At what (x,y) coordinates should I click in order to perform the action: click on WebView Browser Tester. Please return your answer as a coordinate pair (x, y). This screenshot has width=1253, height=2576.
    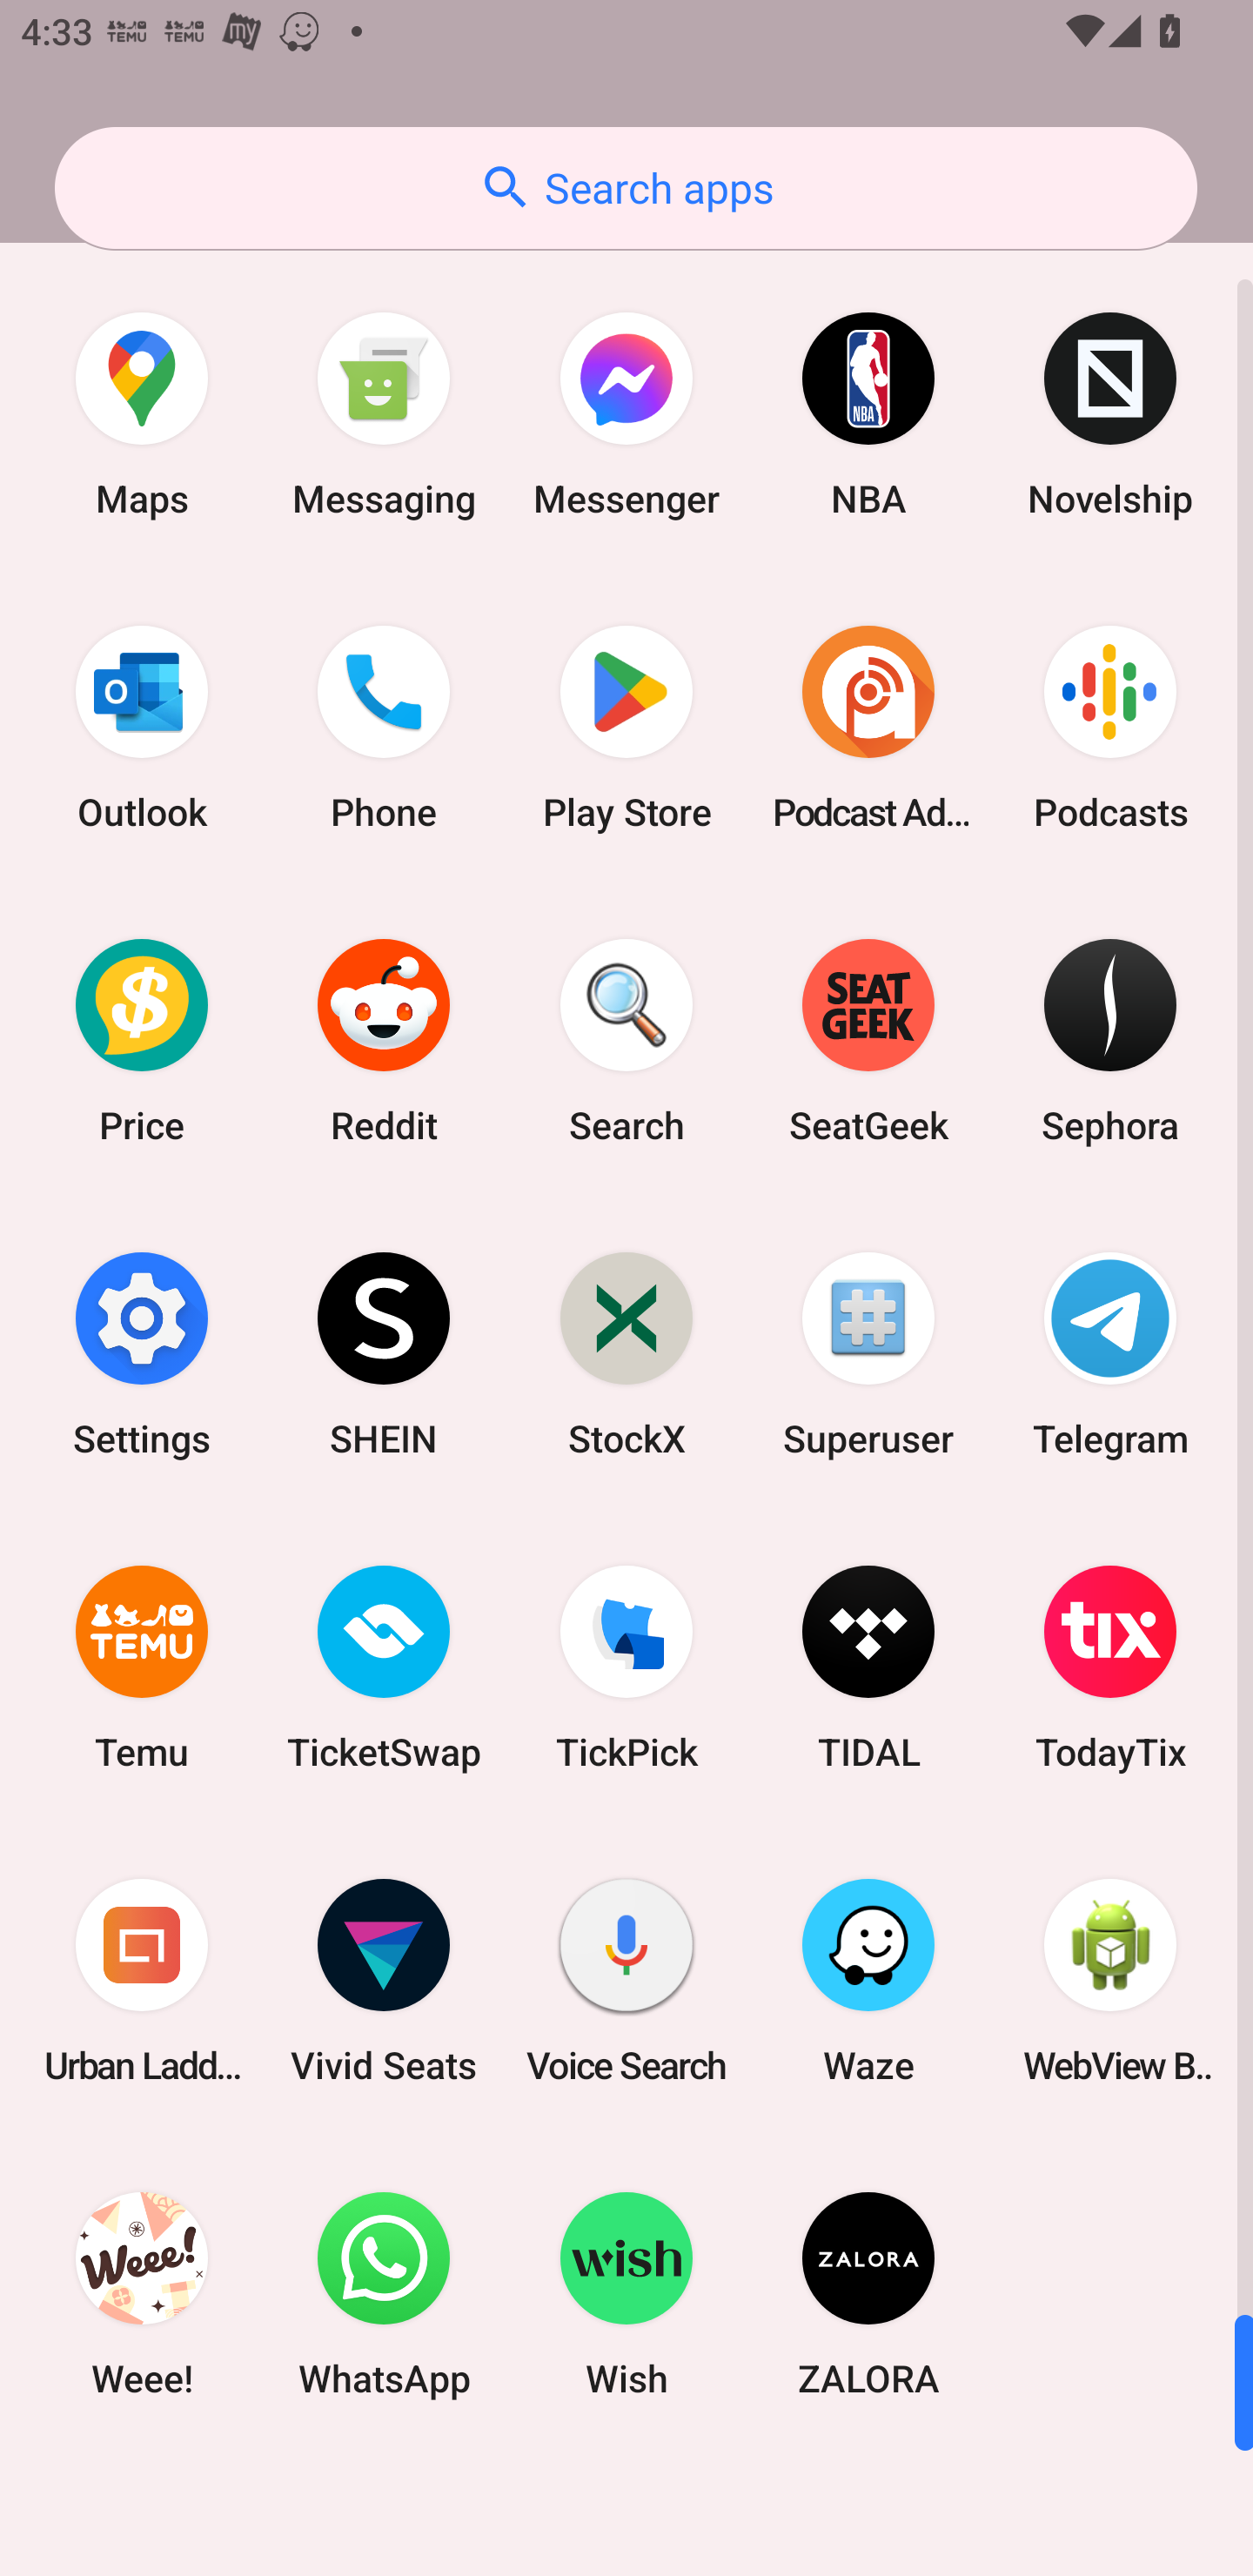
    Looking at the image, I should click on (1110, 1981).